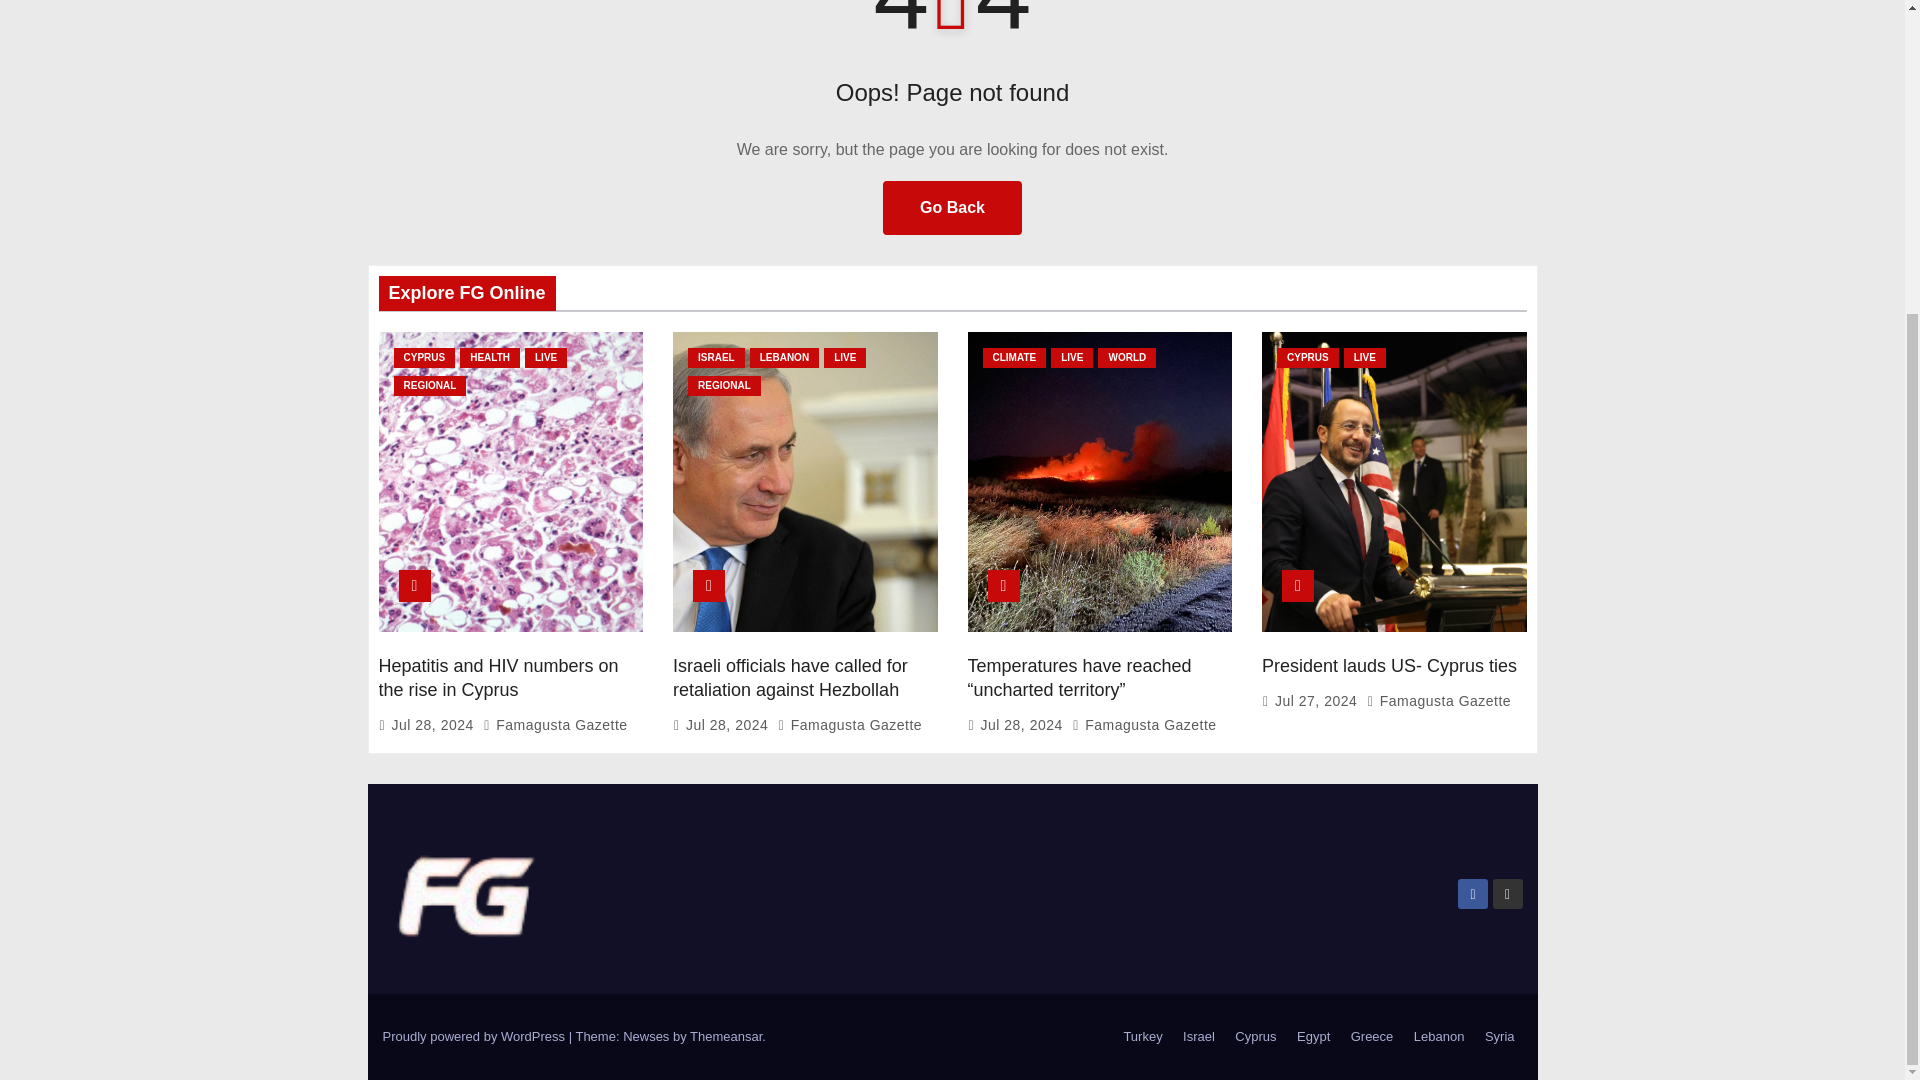 The width and height of the screenshot is (1920, 1080). I want to click on Go Back, so click(952, 208).